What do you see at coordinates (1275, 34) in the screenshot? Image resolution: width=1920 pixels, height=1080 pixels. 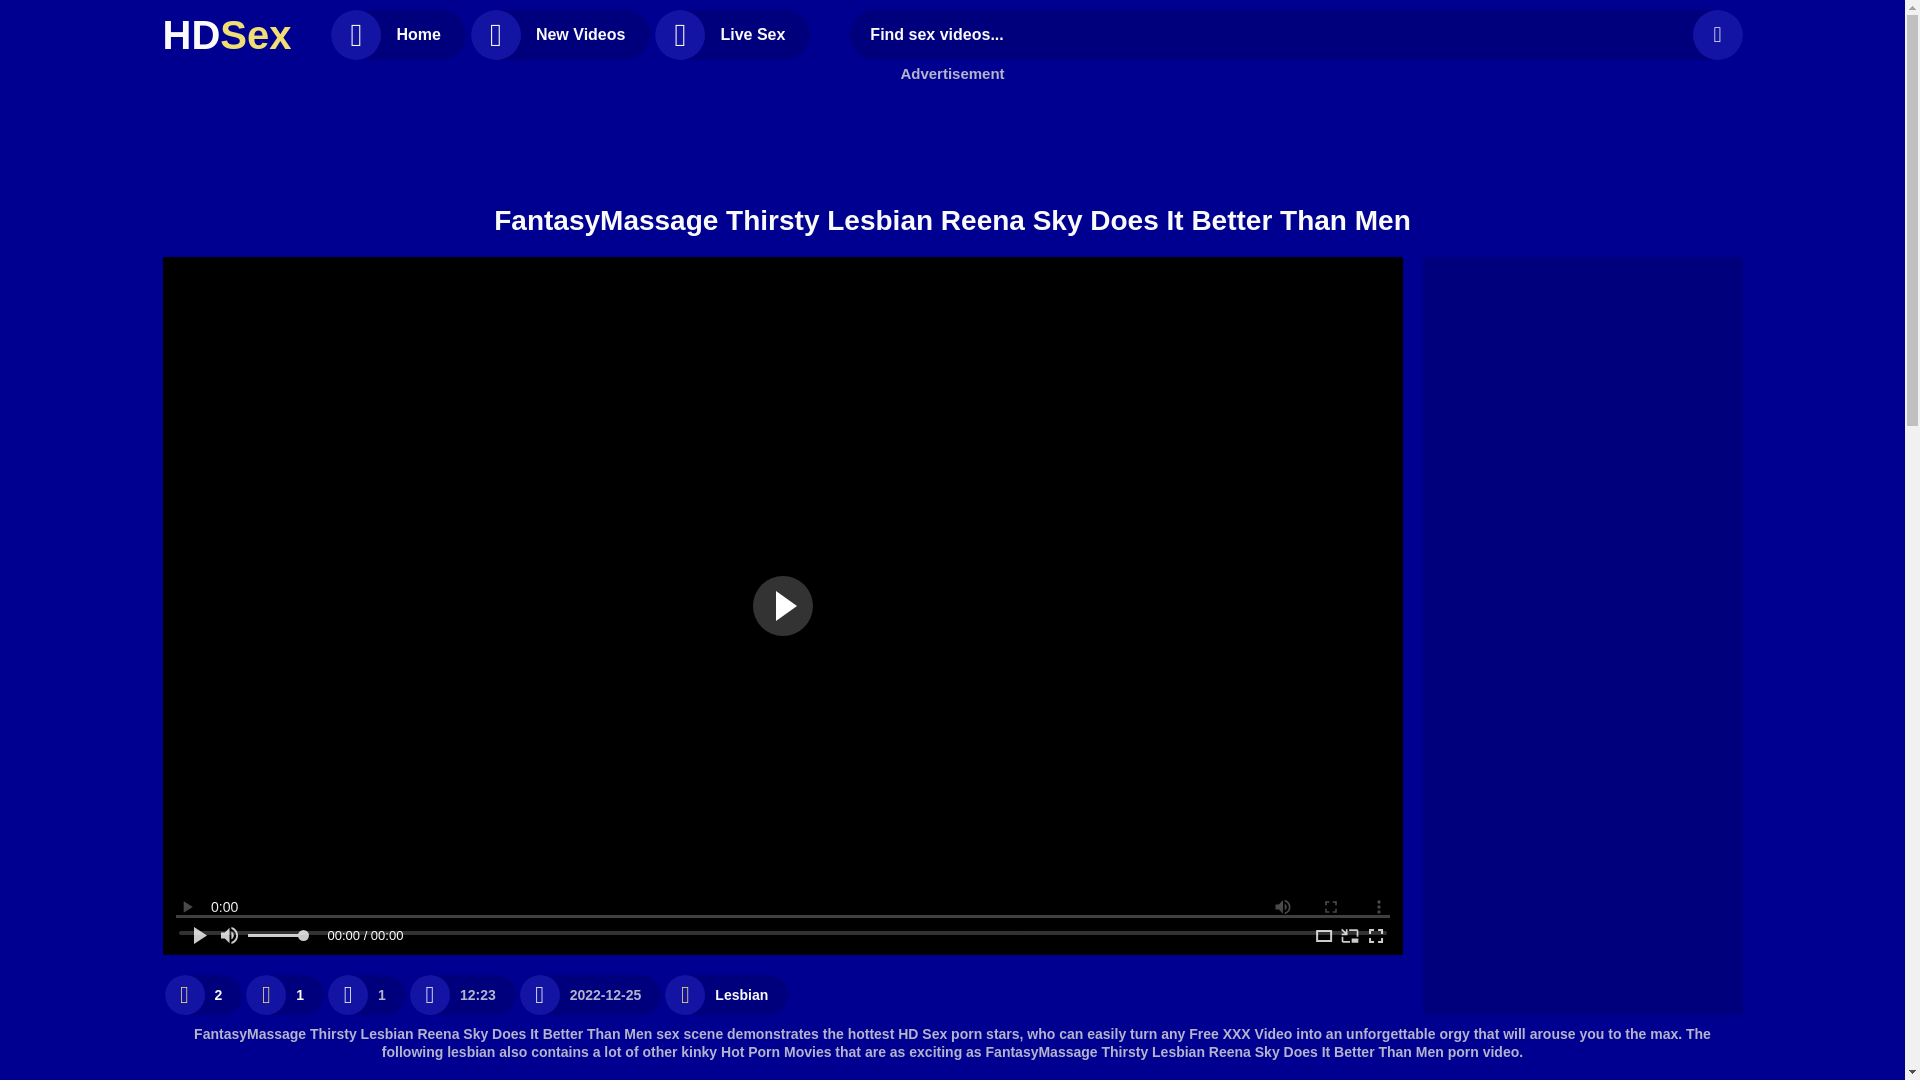 I see `Use Latin letters, digits, space, -` at bounding box center [1275, 34].